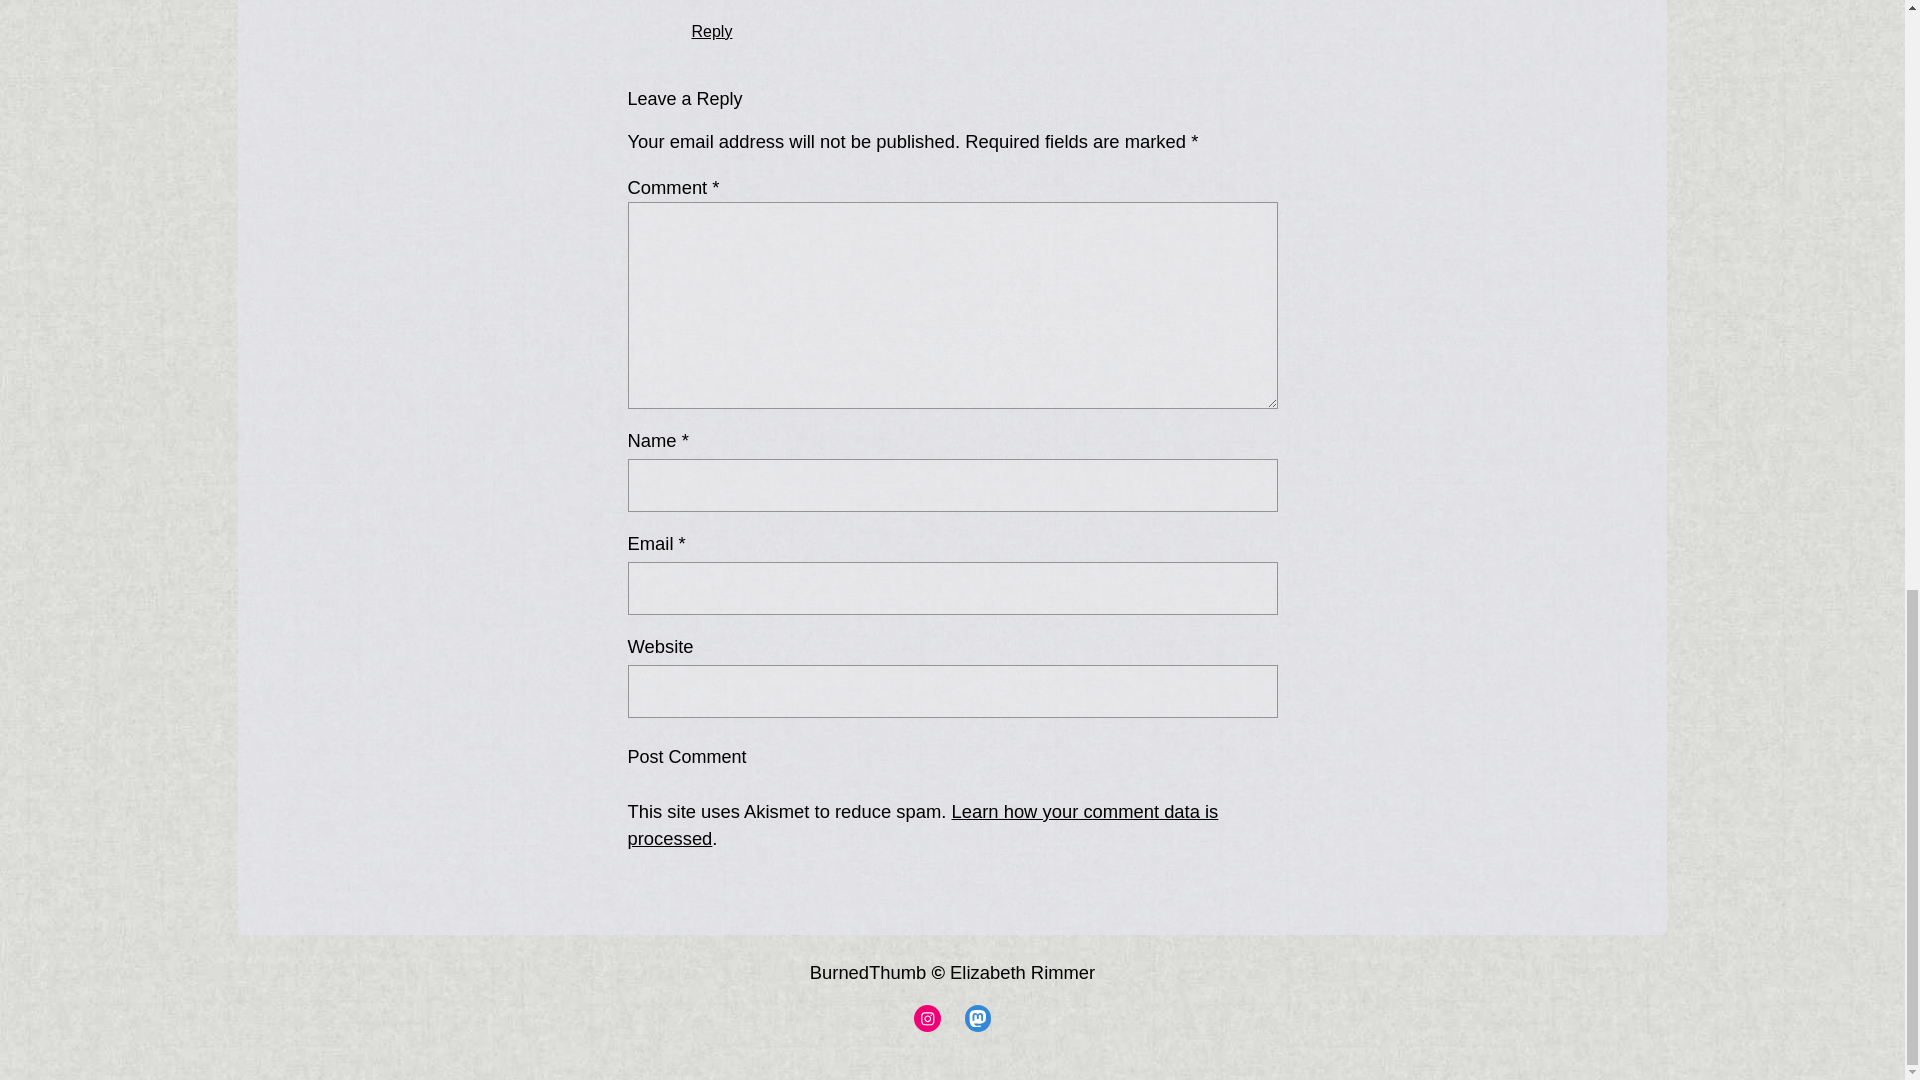 This screenshot has height=1080, width=1920. I want to click on Mastodon, so click(976, 1018).